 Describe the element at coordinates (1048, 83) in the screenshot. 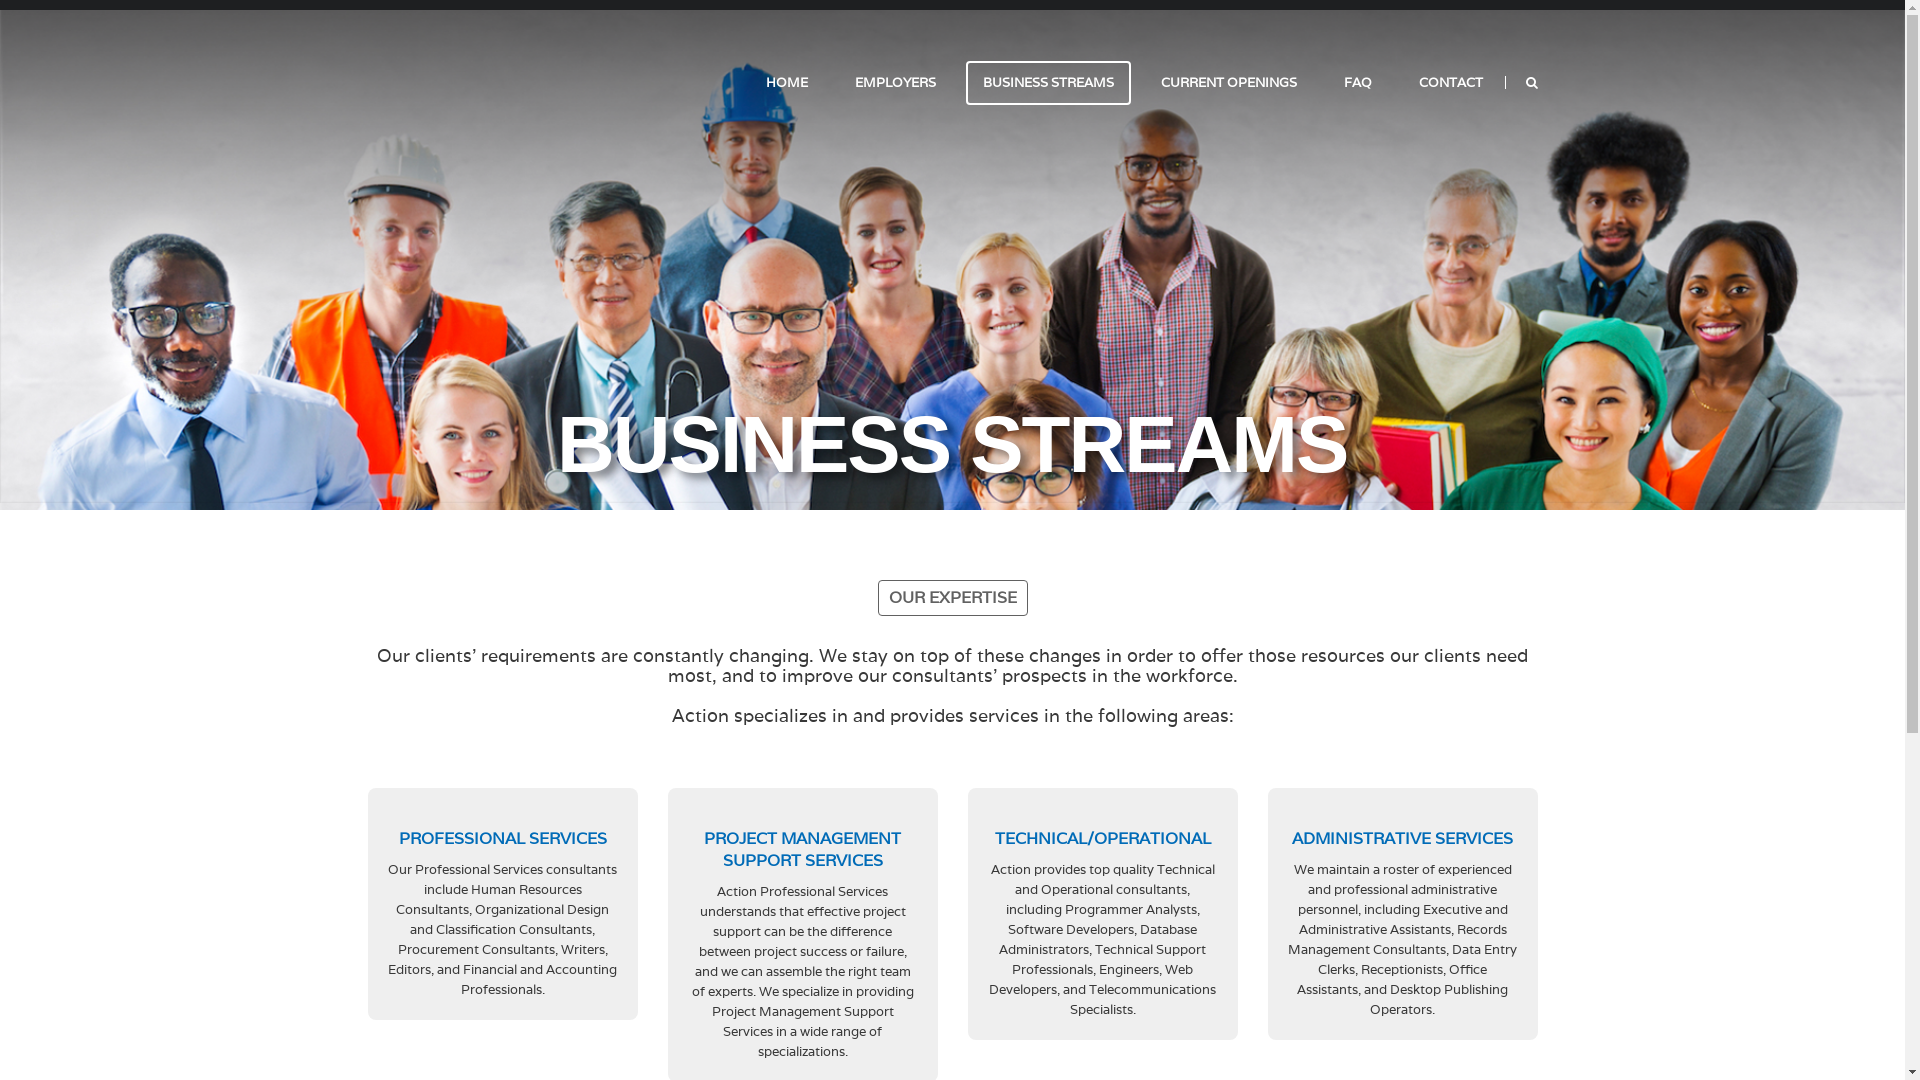

I see `BUSINESS STREAMS` at that location.